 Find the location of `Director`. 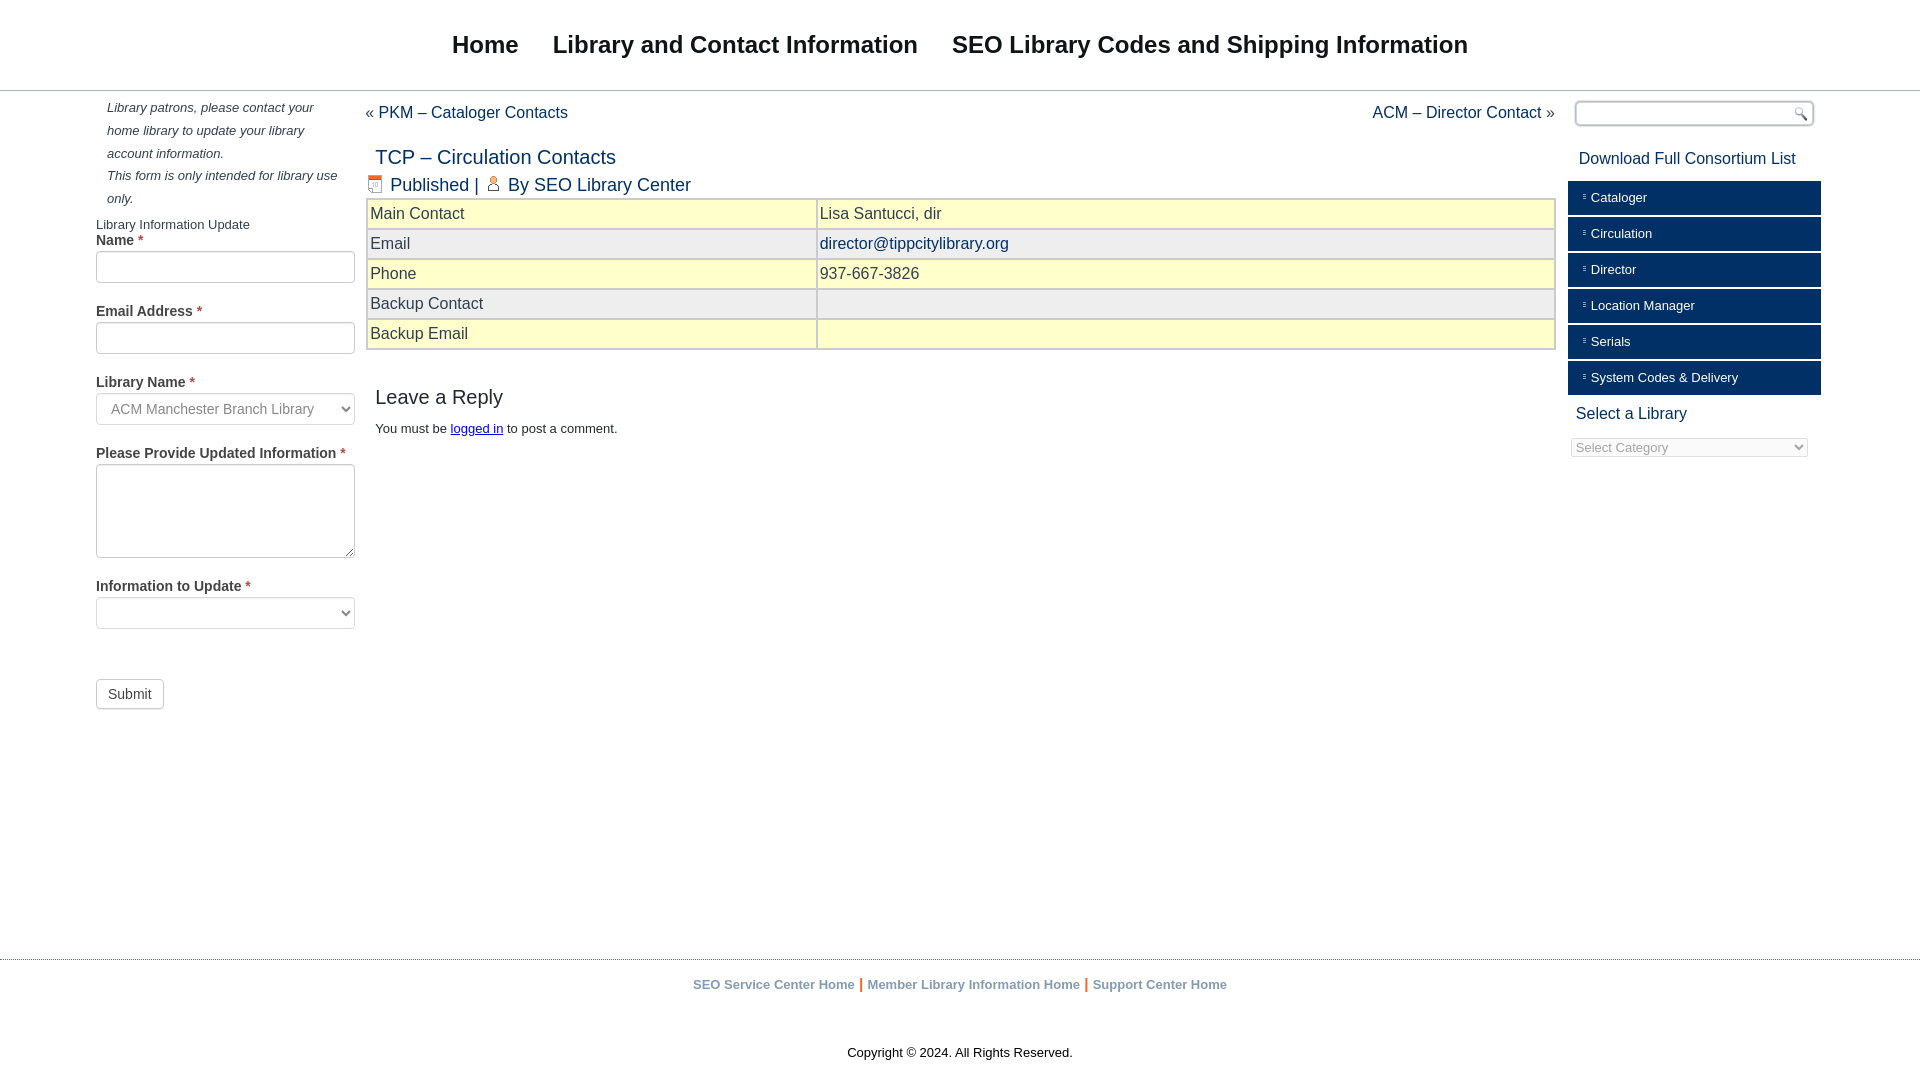

Director is located at coordinates (1694, 270).